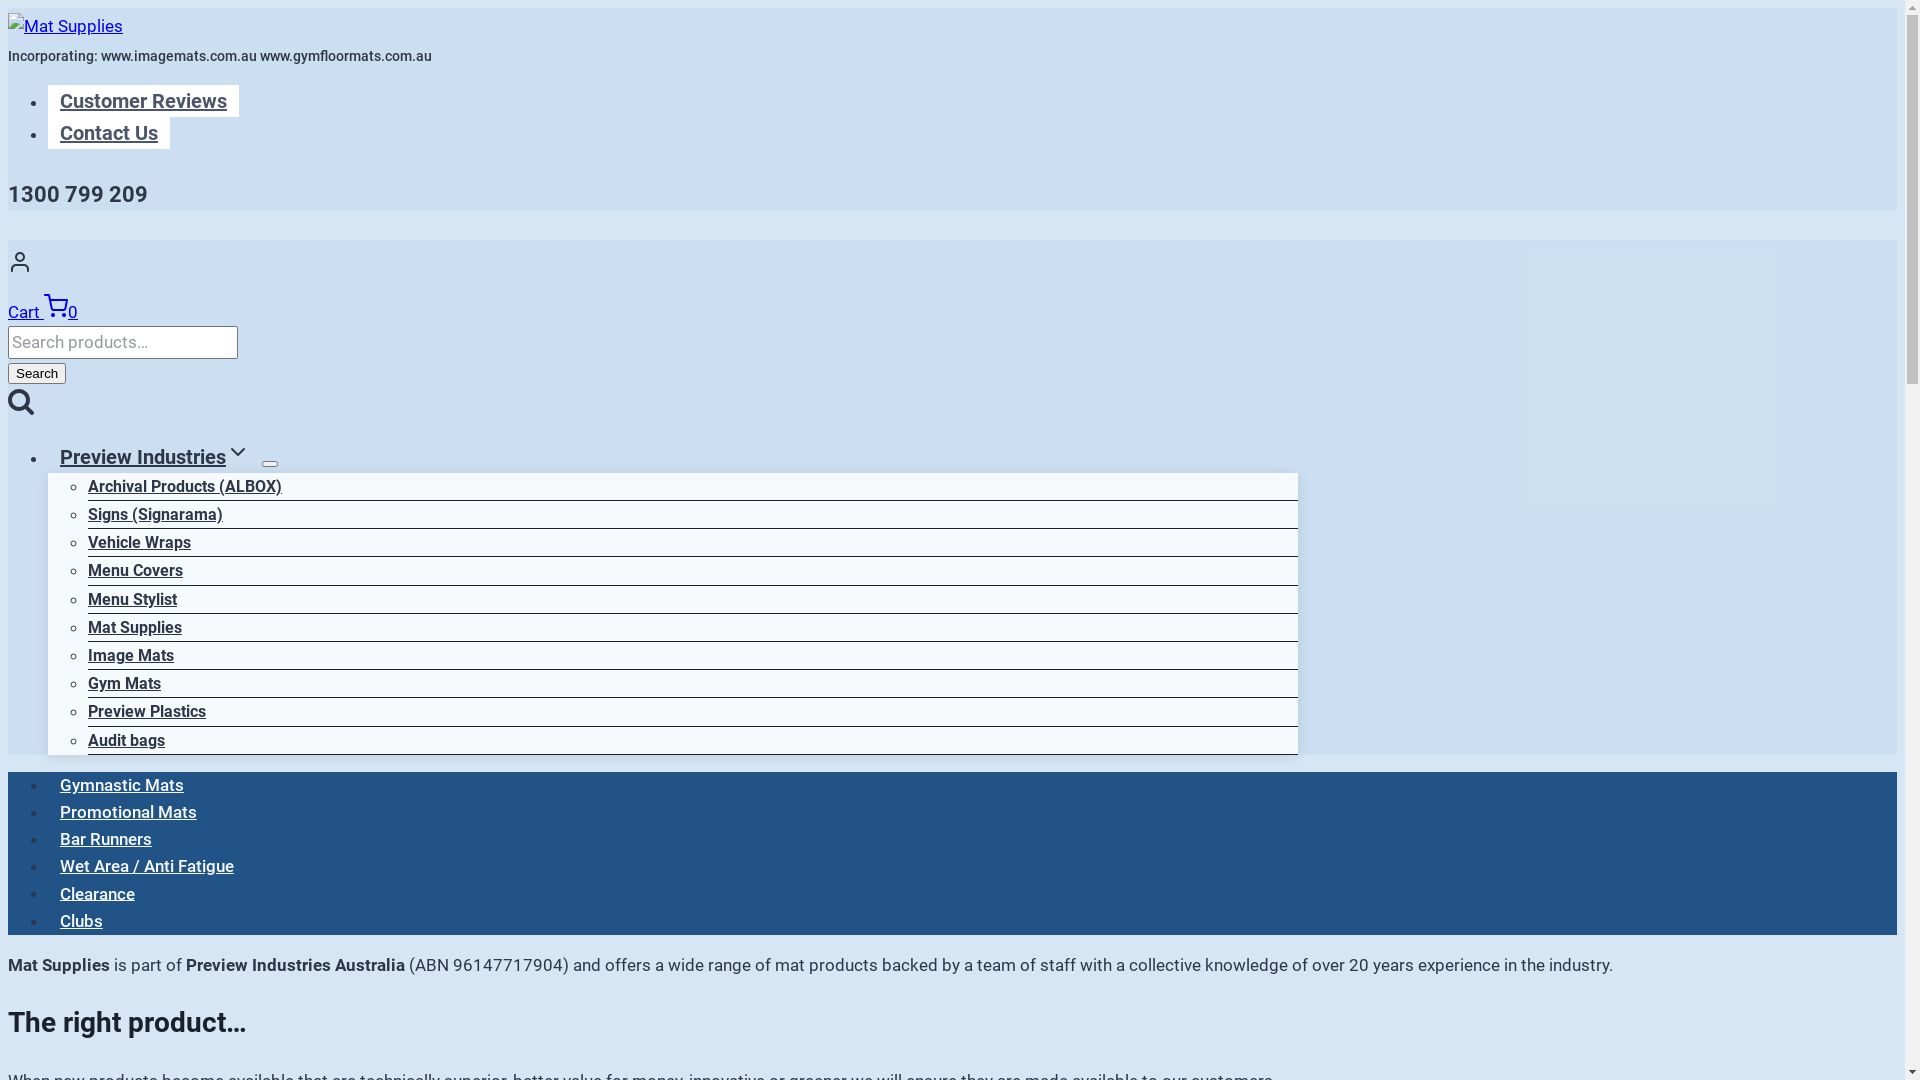 This screenshot has width=1920, height=1080. Describe the element at coordinates (8, 8) in the screenshot. I see `Skip to content` at that location.